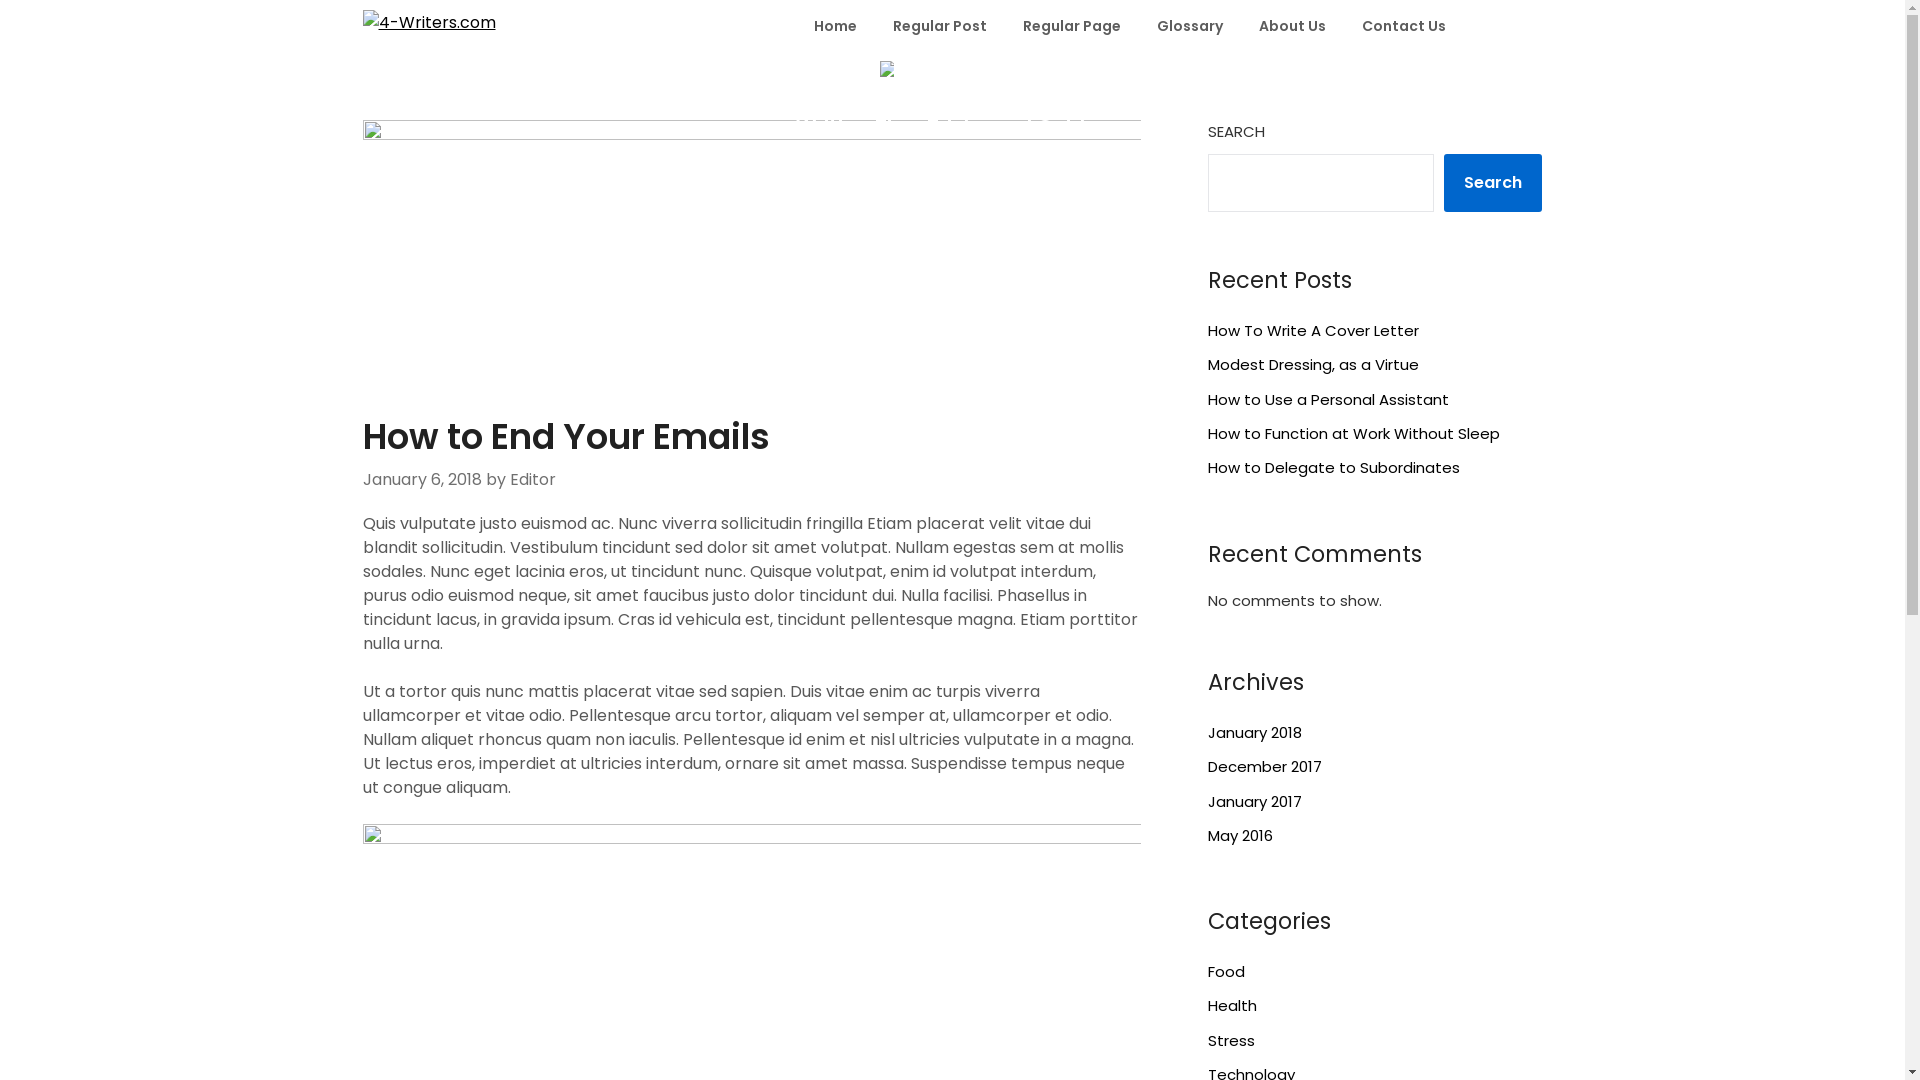 The height and width of the screenshot is (1080, 1920). What do you see at coordinates (1232, 1040) in the screenshot?
I see `Stress` at bounding box center [1232, 1040].